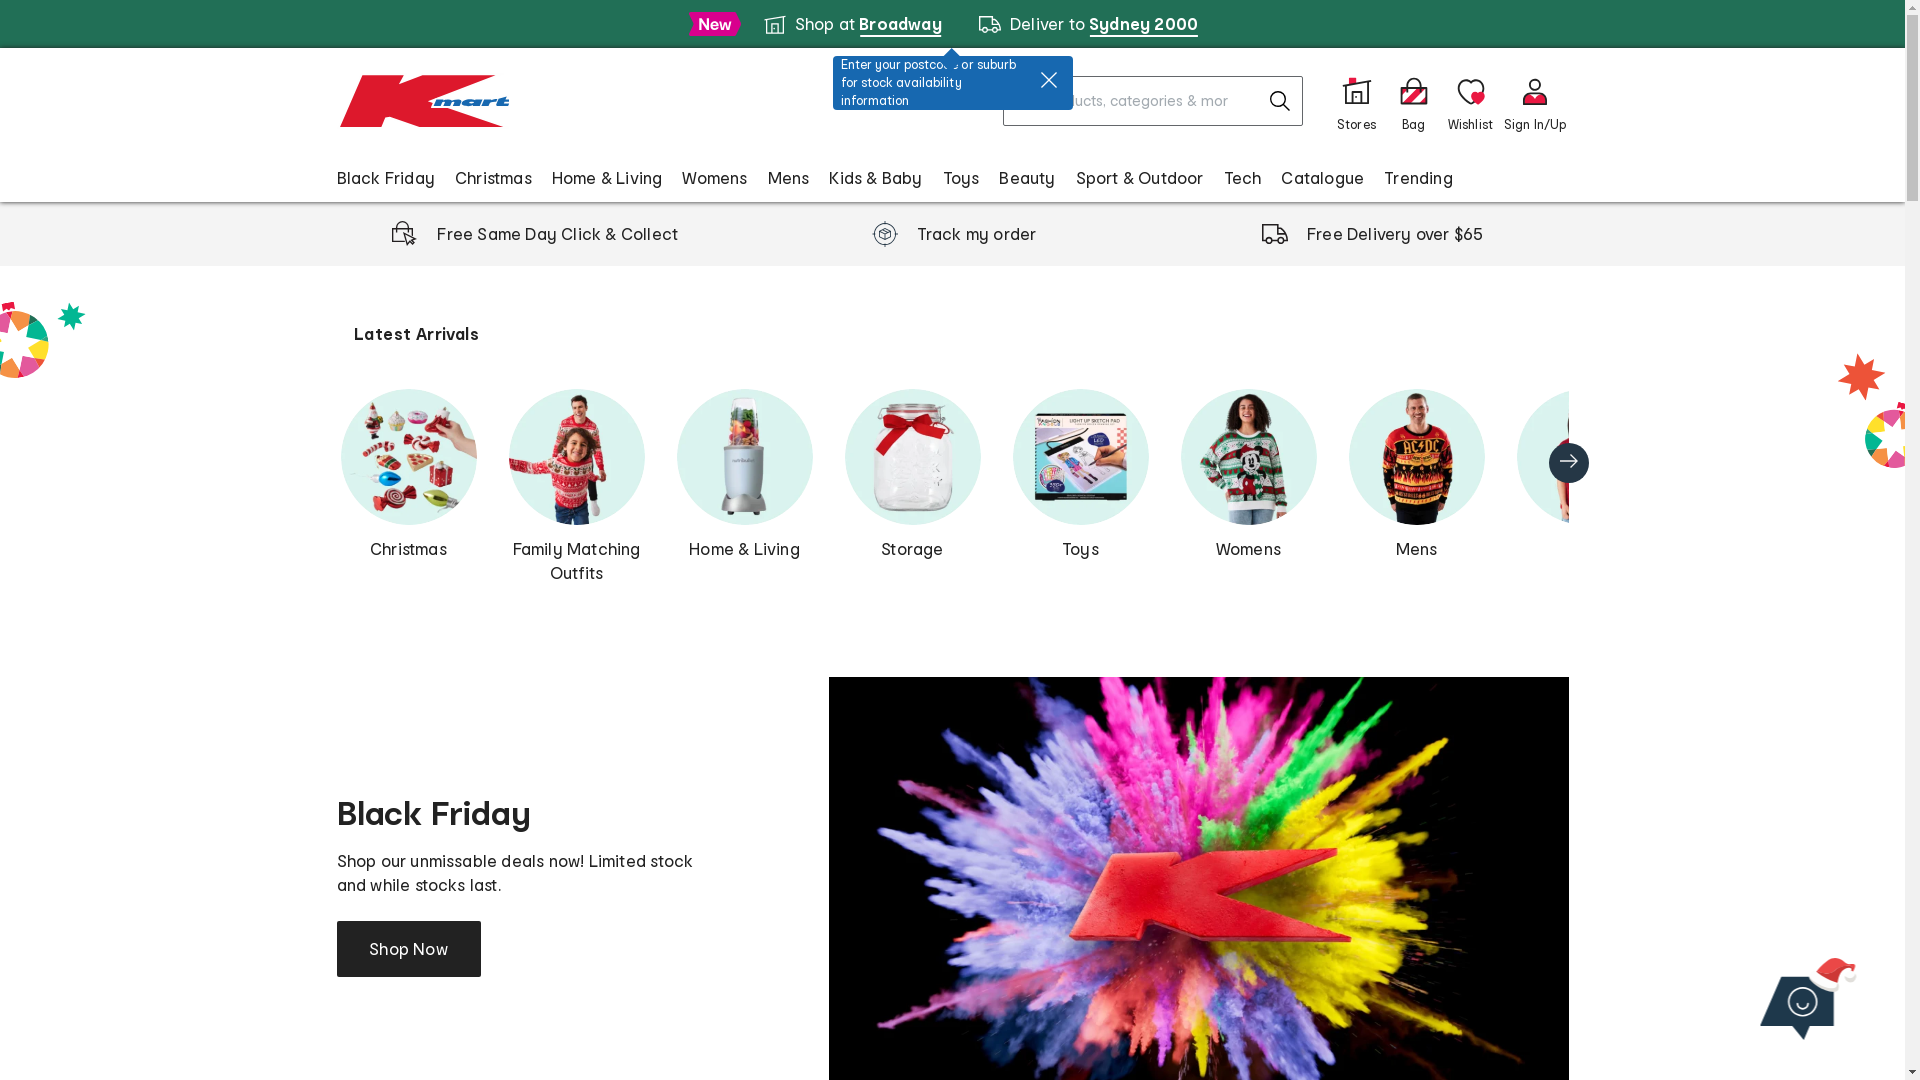 The image size is (1920, 1080). Describe the element at coordinates (1140, 177) in the screenshot. I see `Sport & Outdoor` at that location.